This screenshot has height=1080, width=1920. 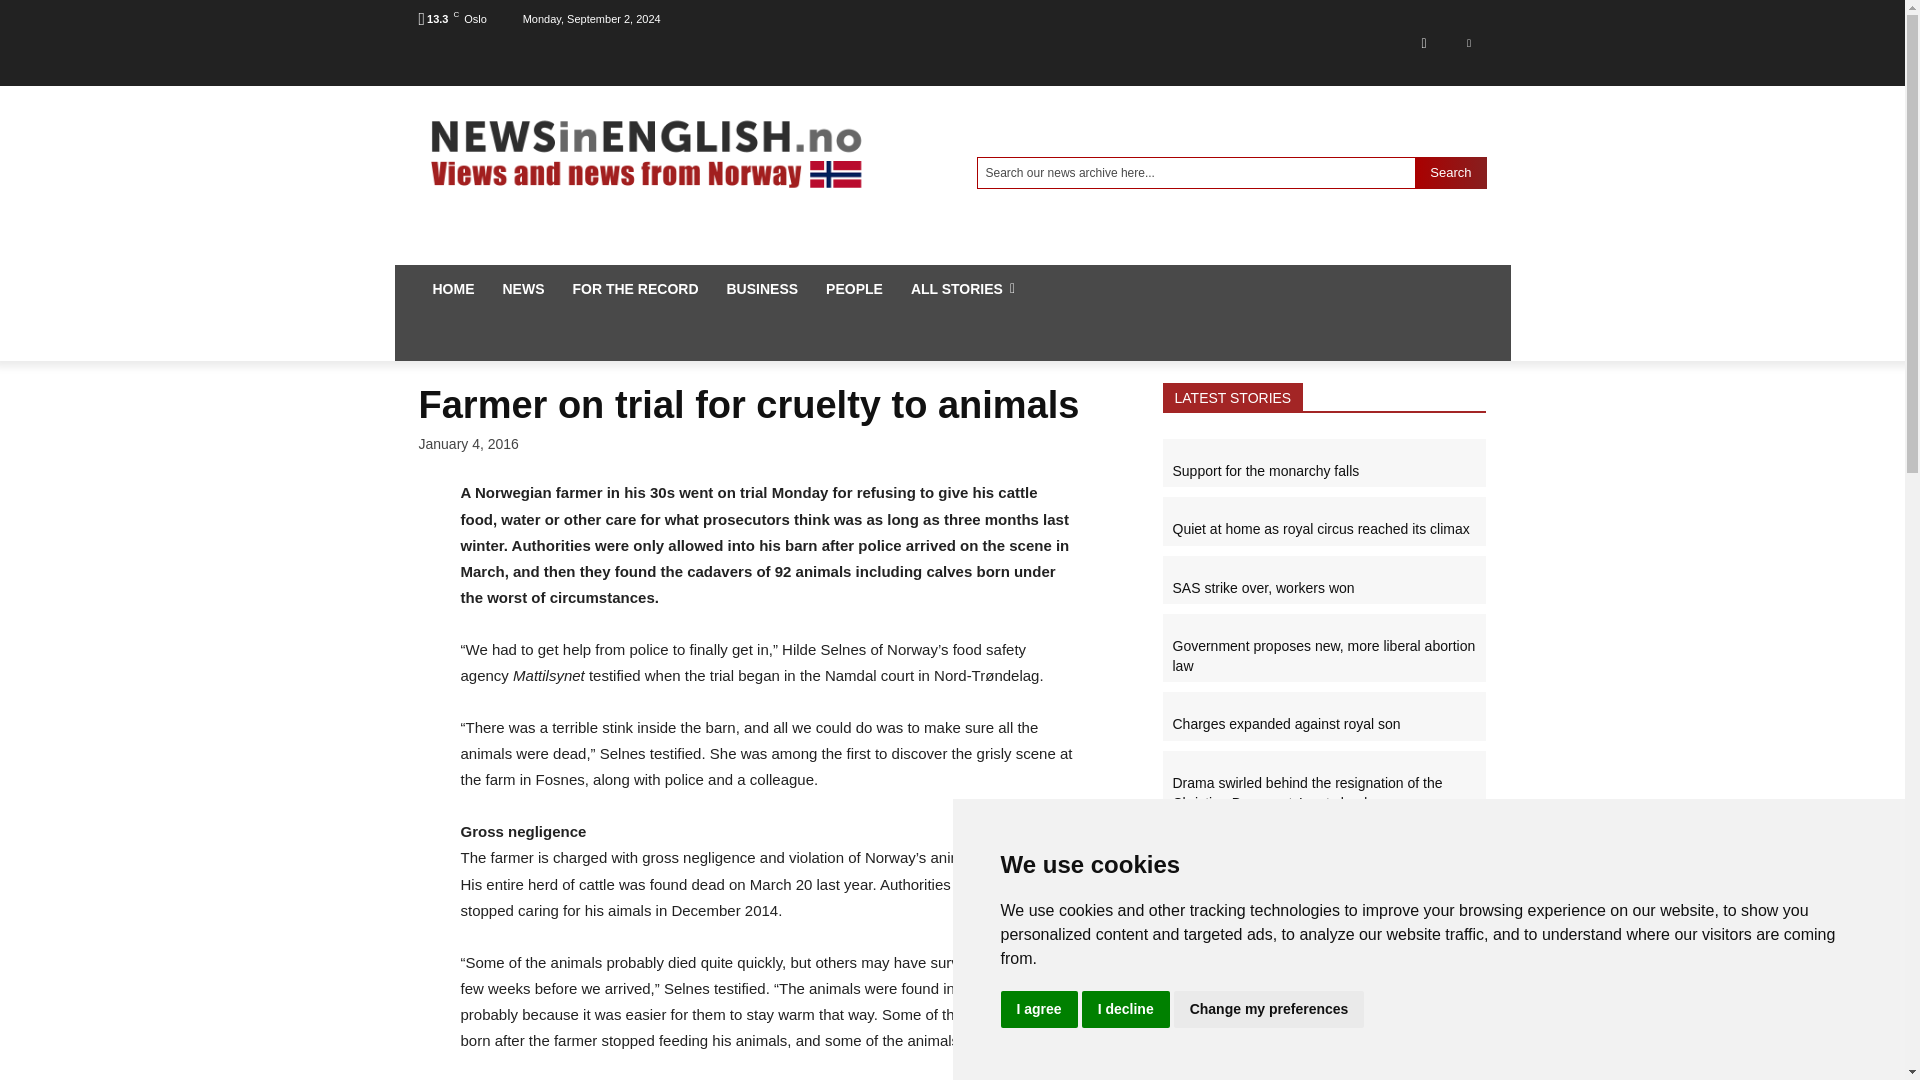 I want to click on FOR THE RECORD, so click(x=635, y=288).